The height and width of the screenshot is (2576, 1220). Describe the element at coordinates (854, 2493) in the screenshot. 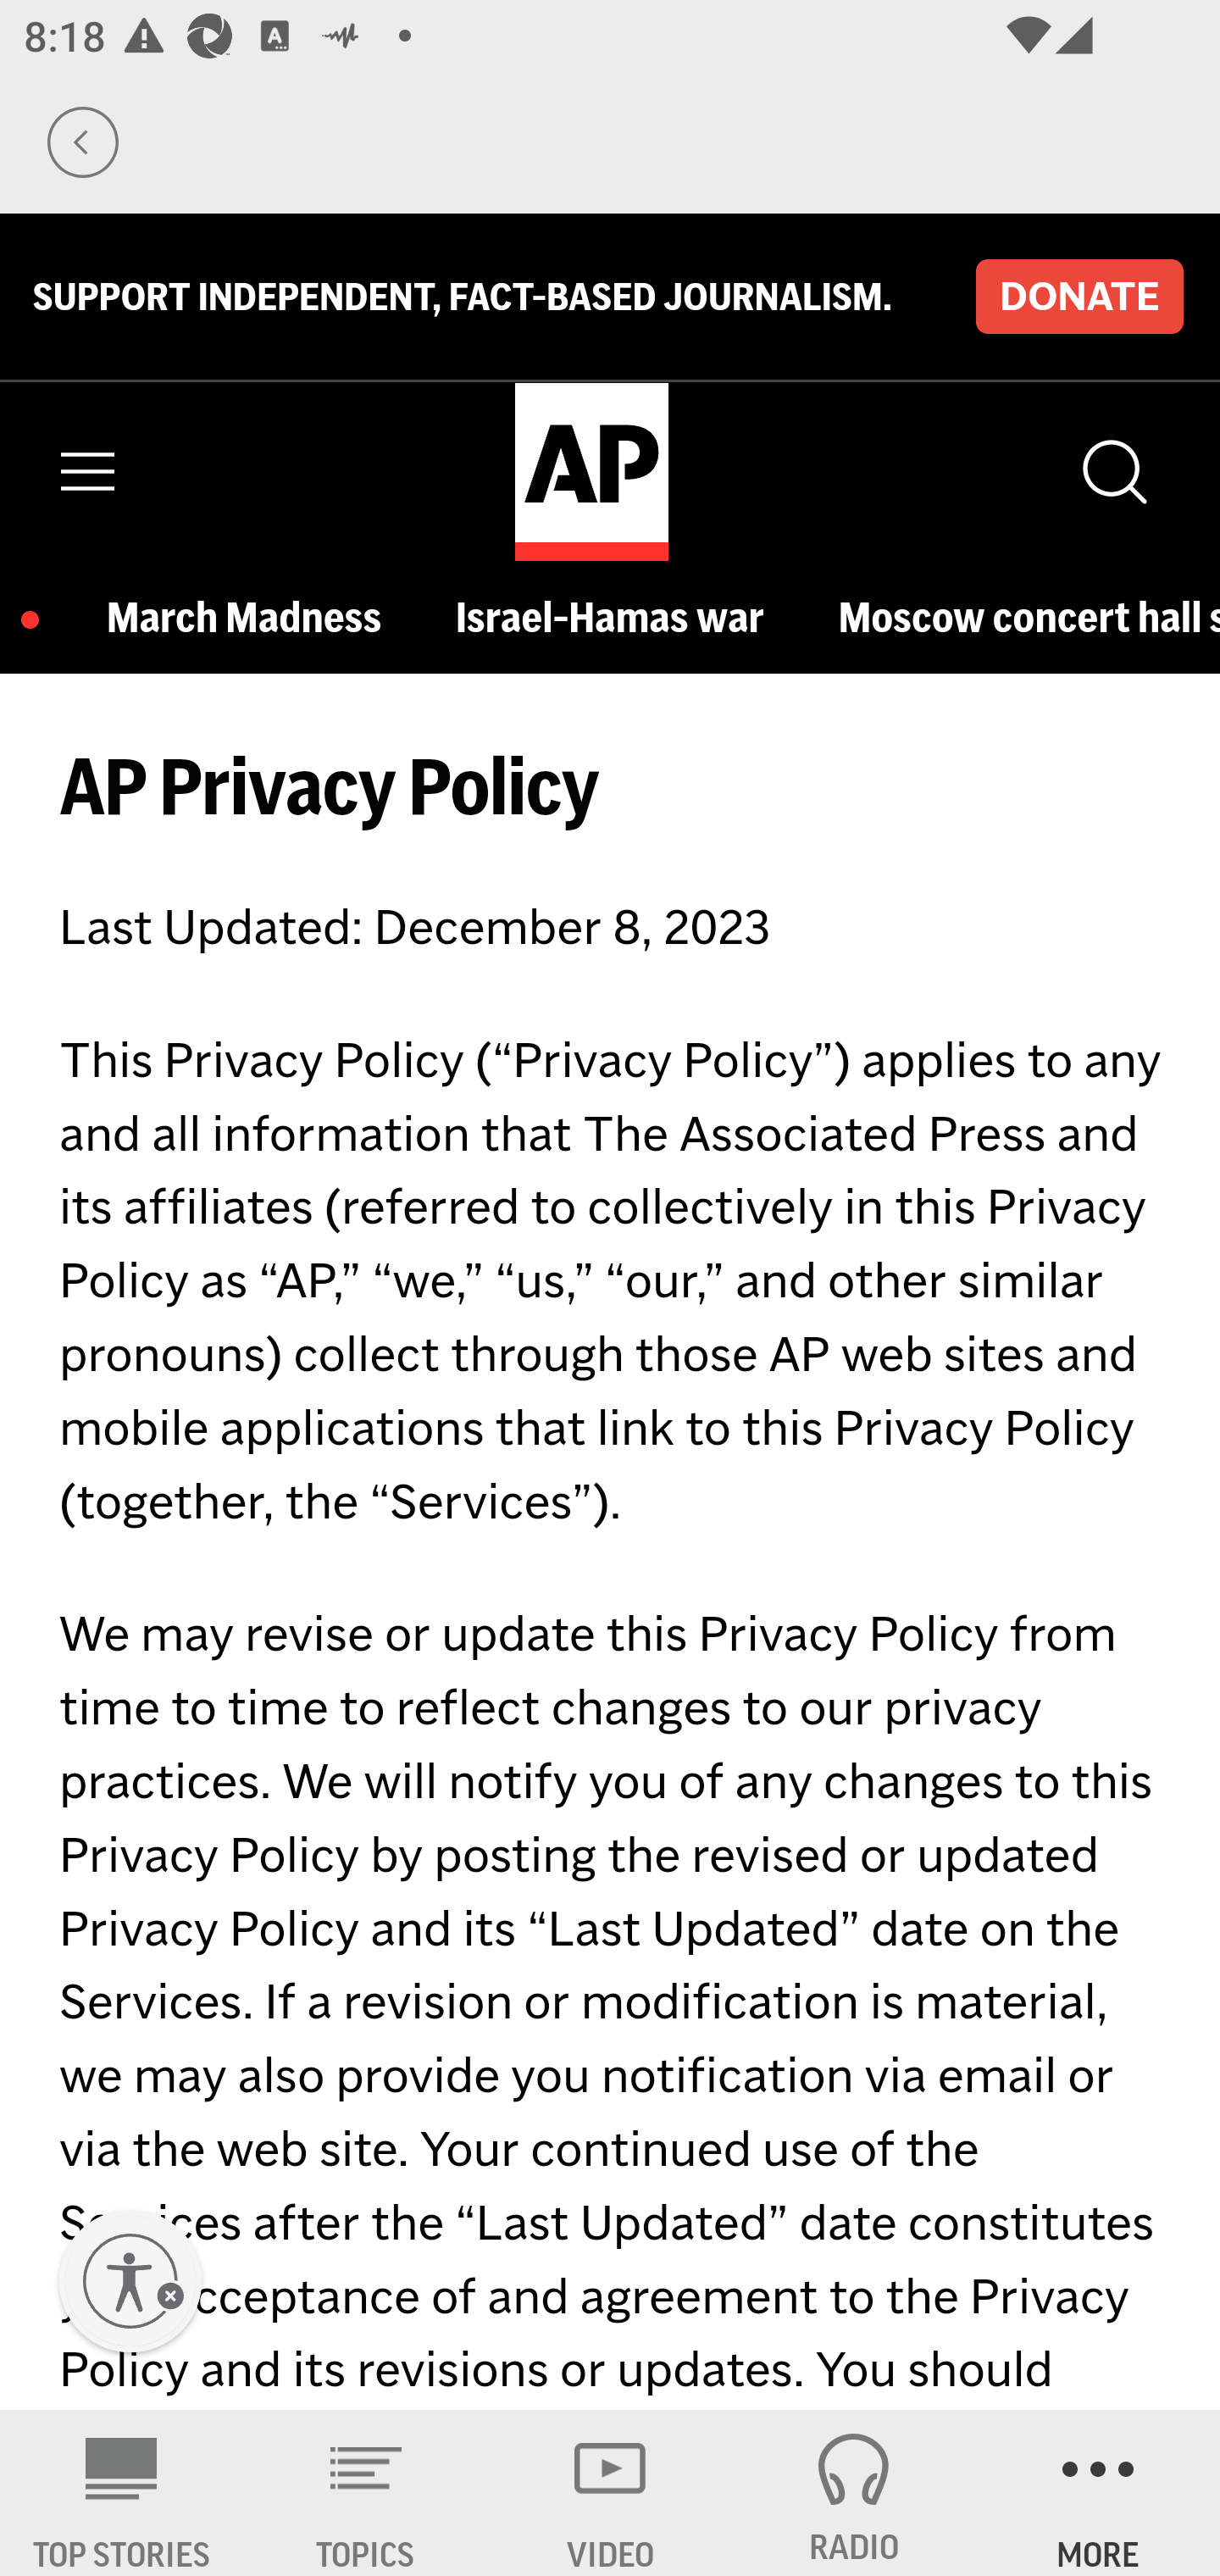

I see `RADIO` at that location.